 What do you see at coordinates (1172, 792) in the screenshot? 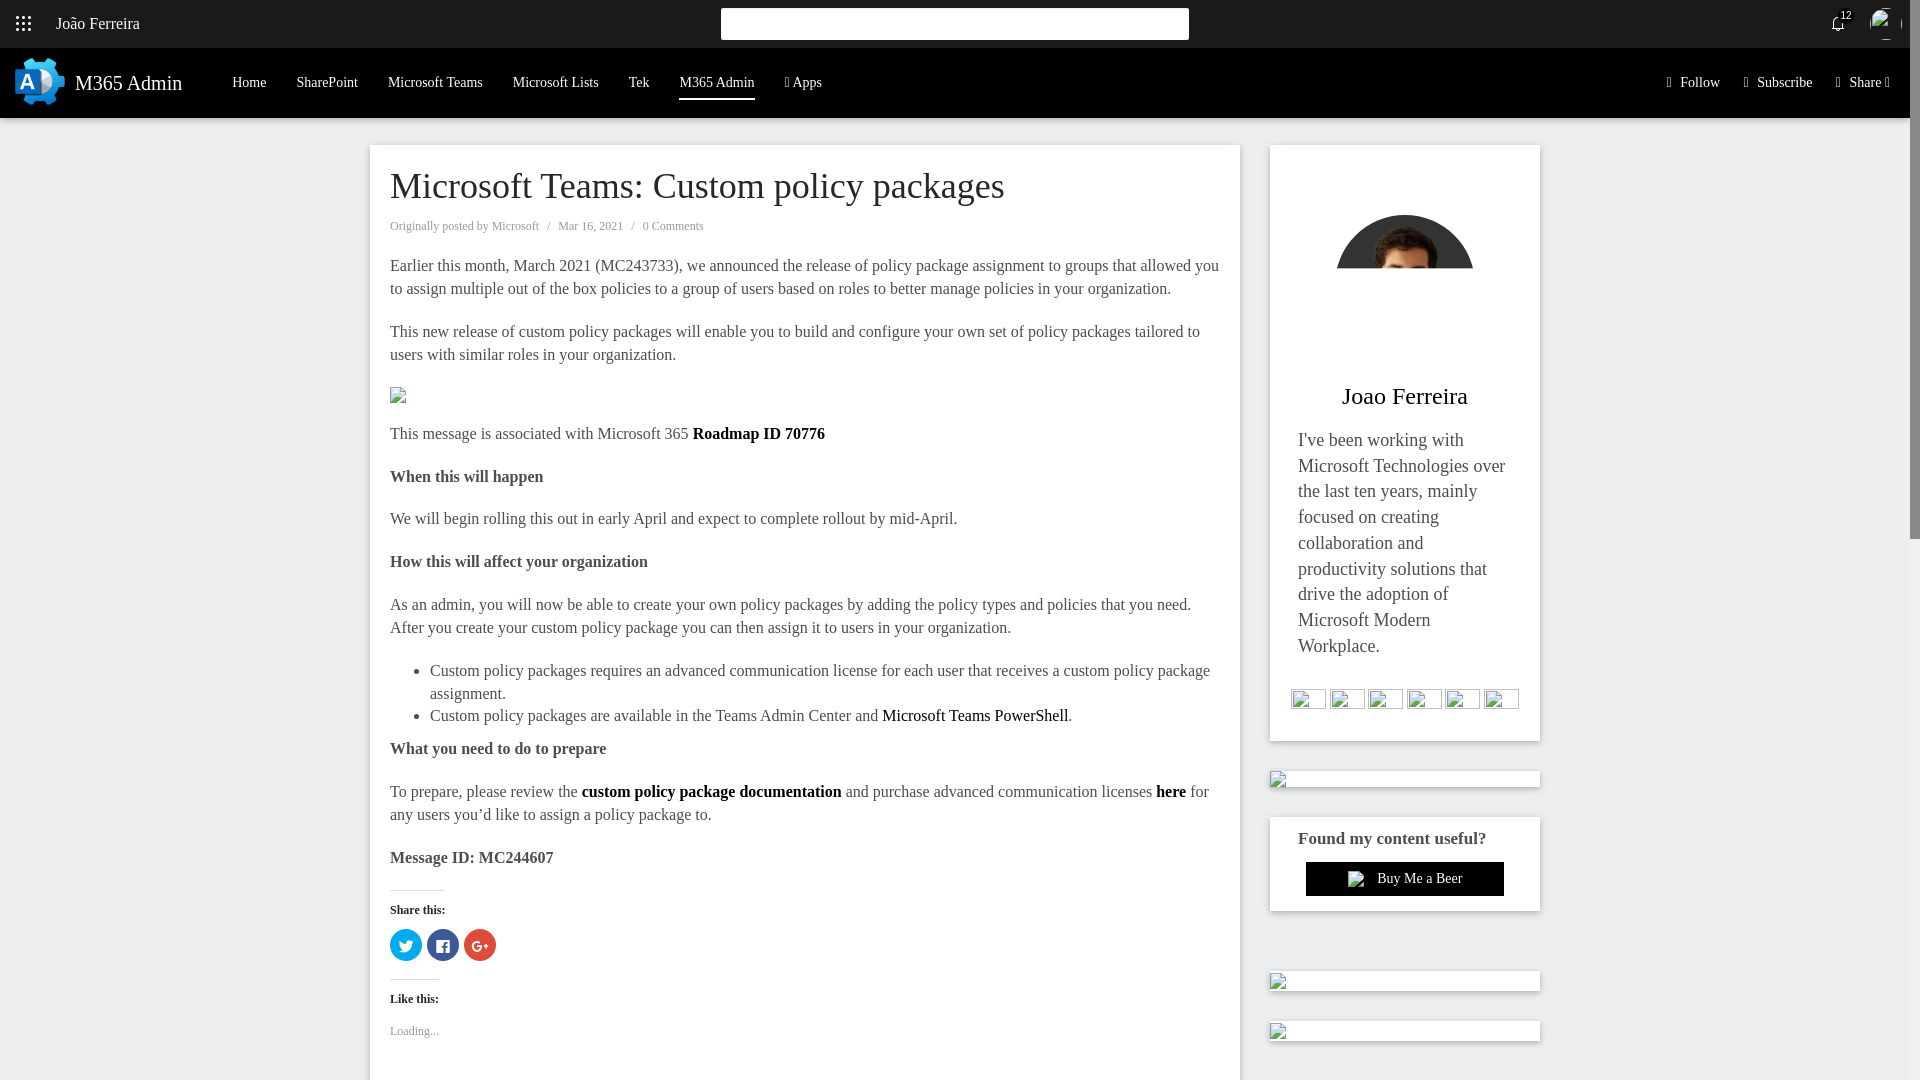
I see `here` at bounding box center [1172, 792].